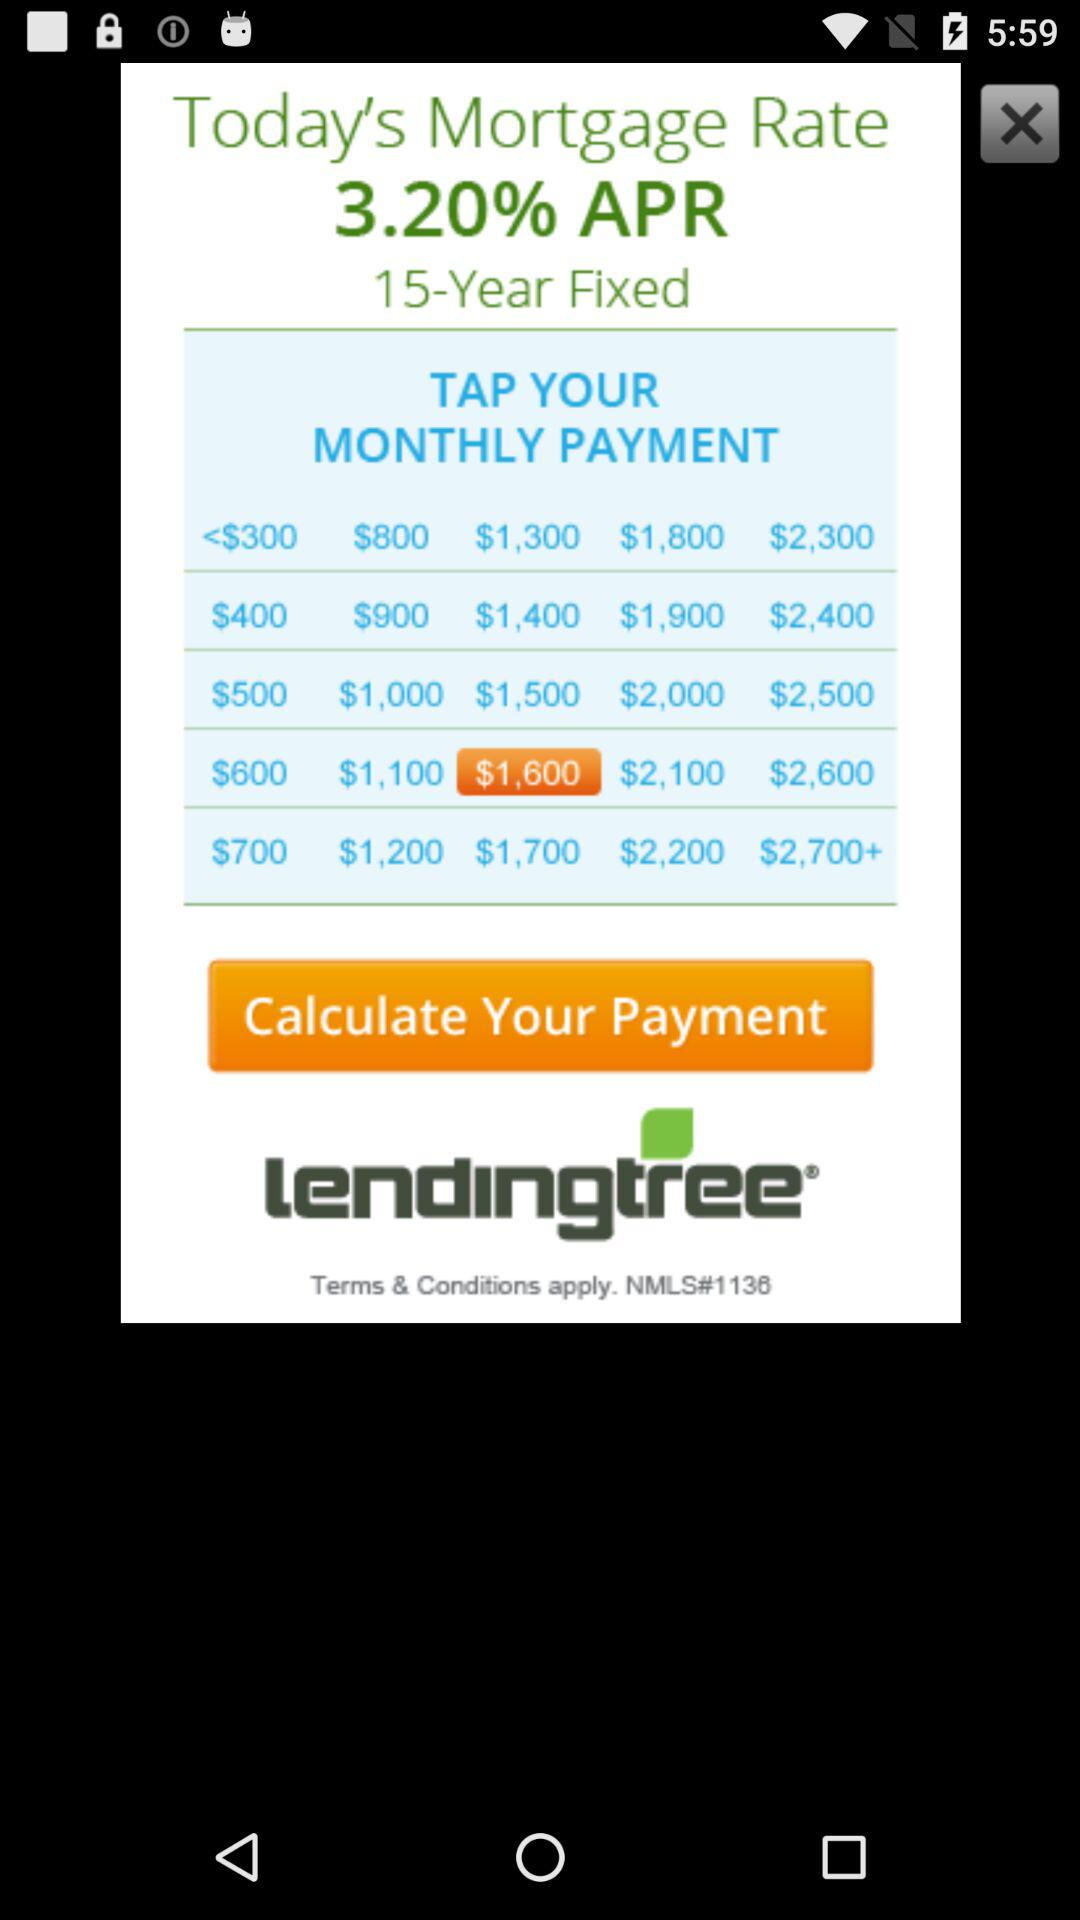 This screenshot has height=1920, width=1080. I want to click on close advertisement, so click(1014, 128).